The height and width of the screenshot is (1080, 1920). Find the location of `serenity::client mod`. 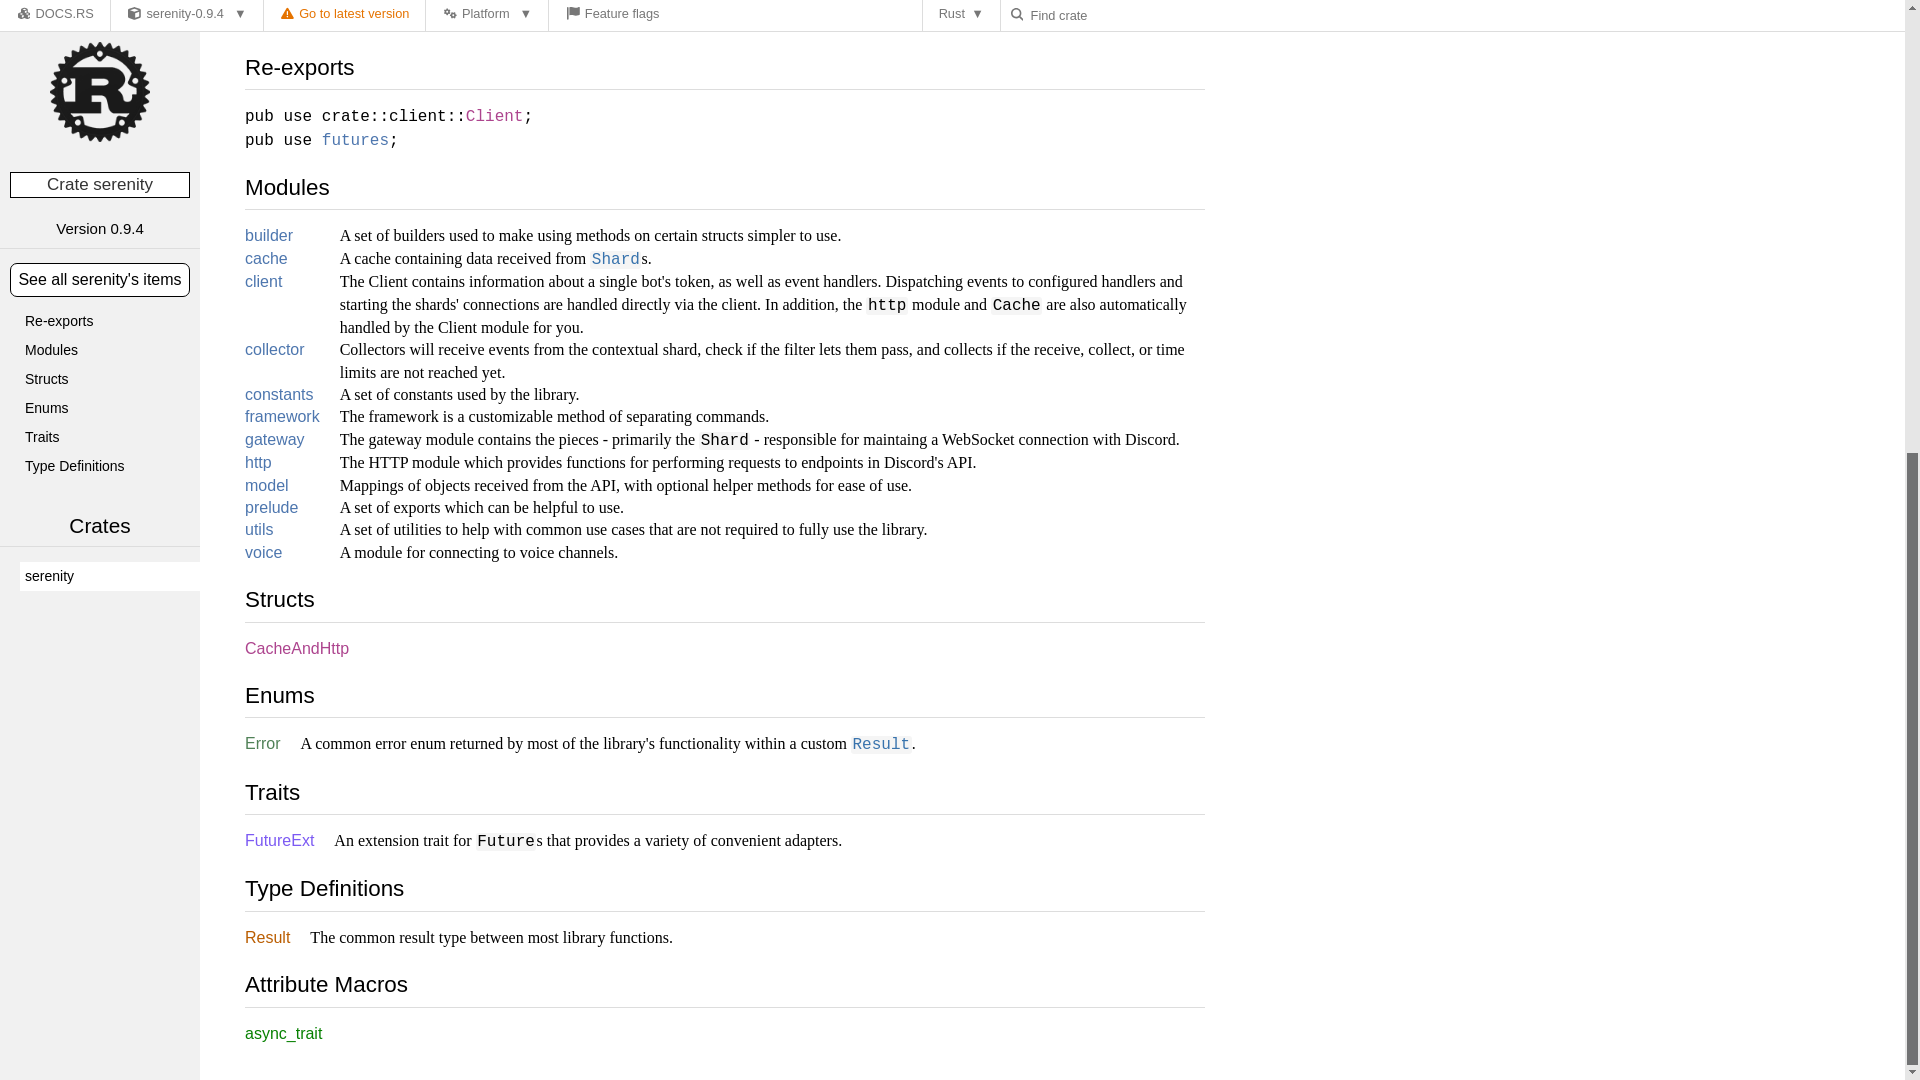

serenity::client mod is located at coordinates (264, 282).